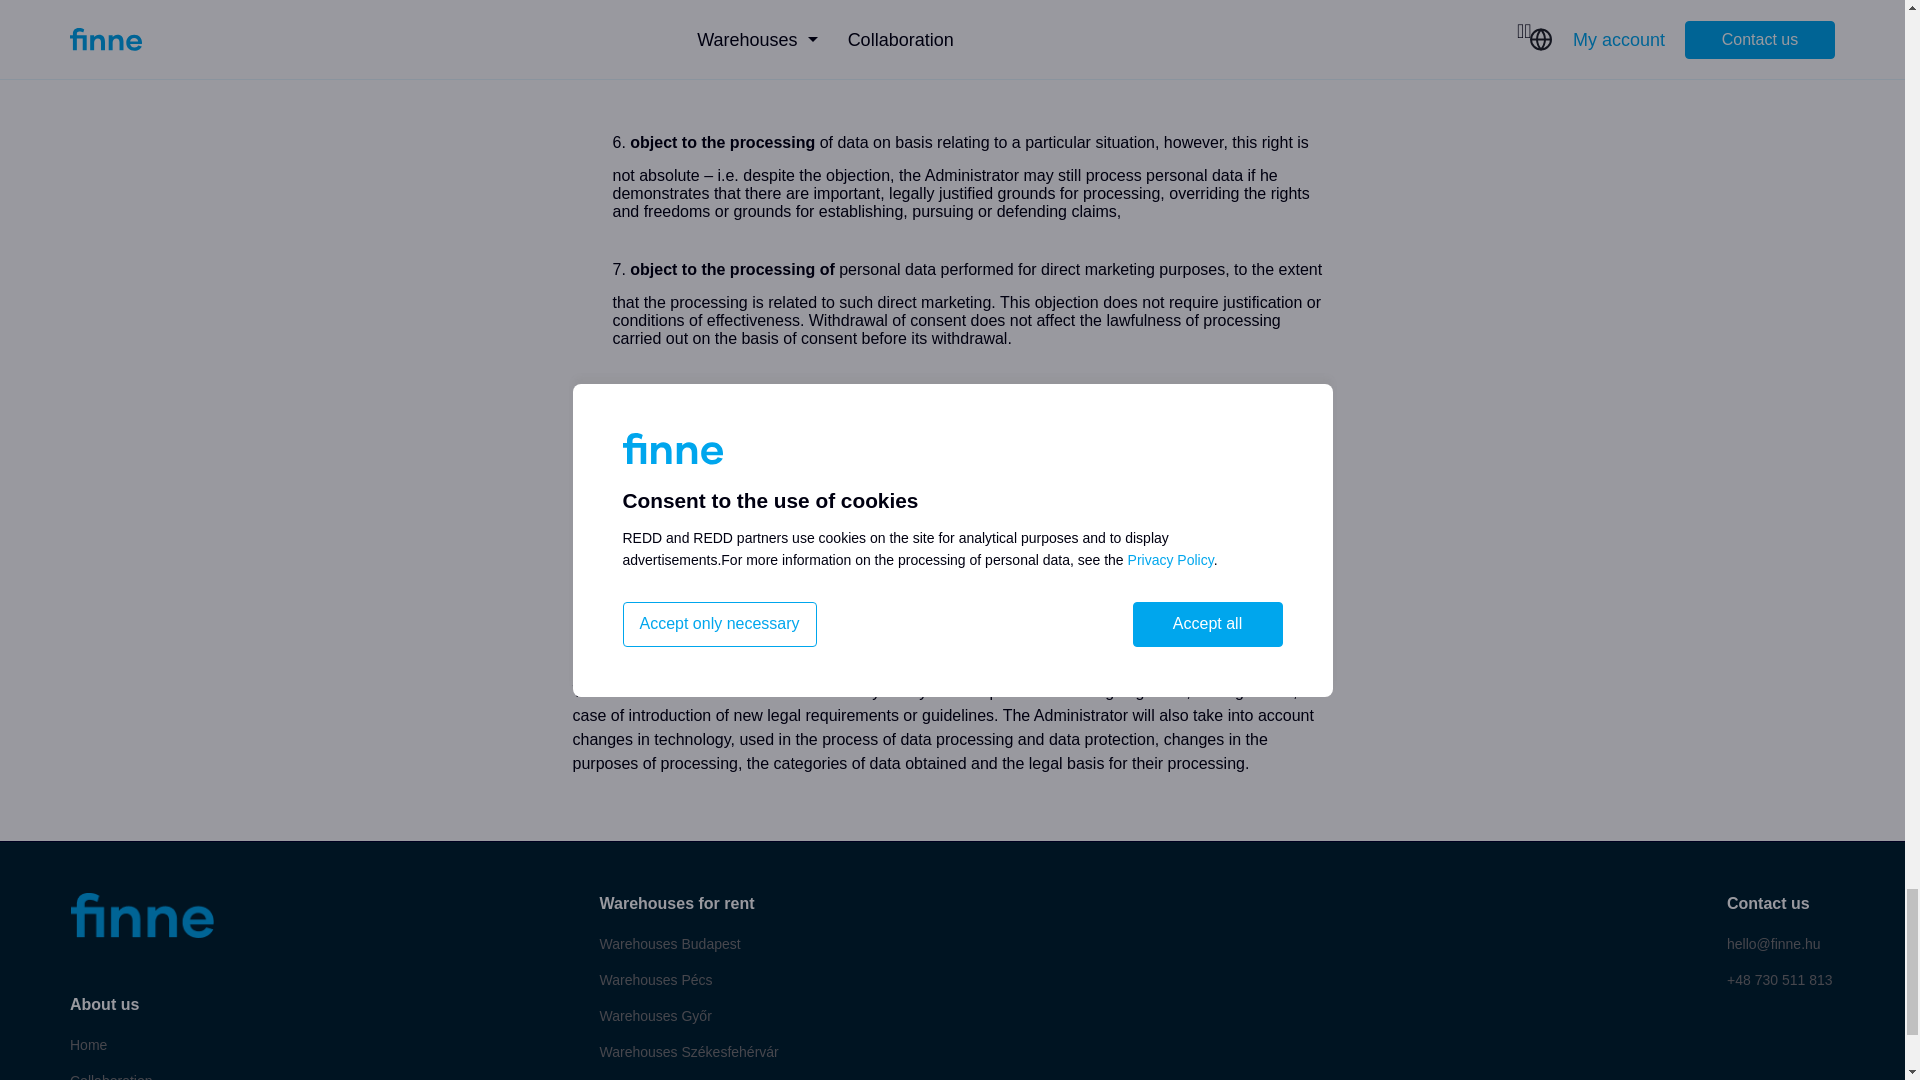  What do you see at coordinates (670, 944) in the screenshot?
I see `Warehouses Budapest` at bounding box center [670, 944].